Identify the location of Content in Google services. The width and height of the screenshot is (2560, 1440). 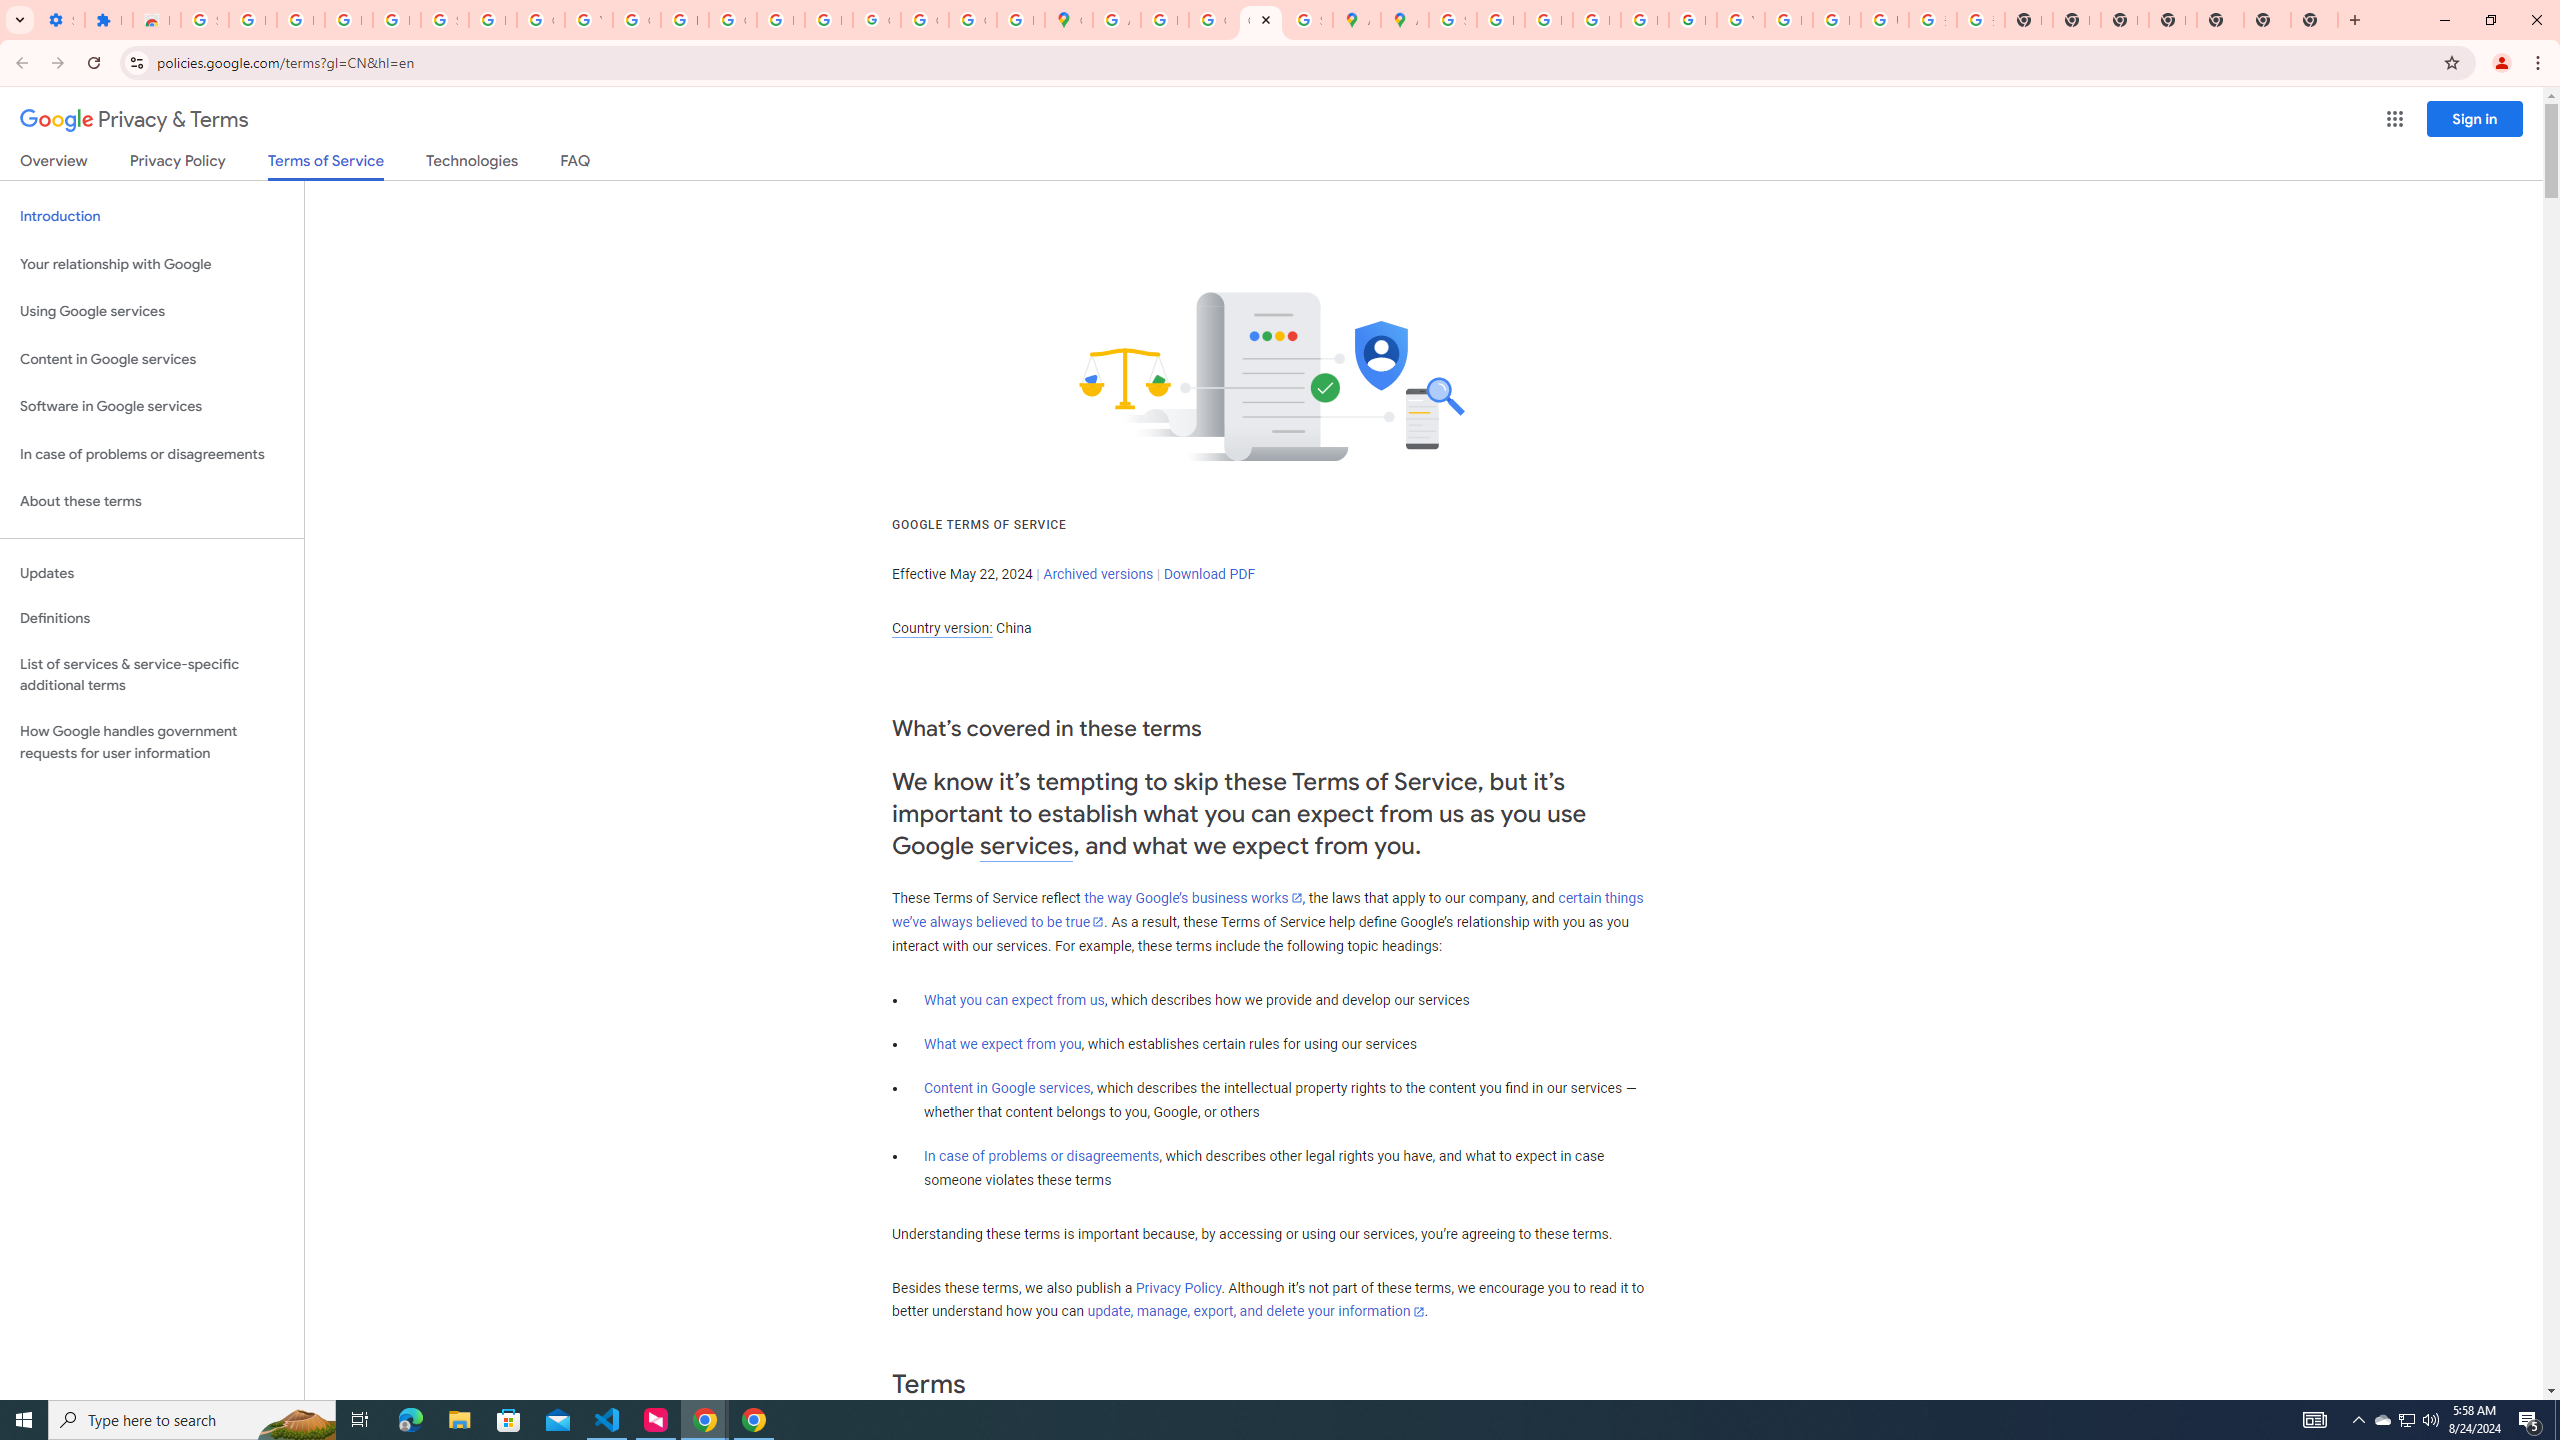
(1007, 1088).